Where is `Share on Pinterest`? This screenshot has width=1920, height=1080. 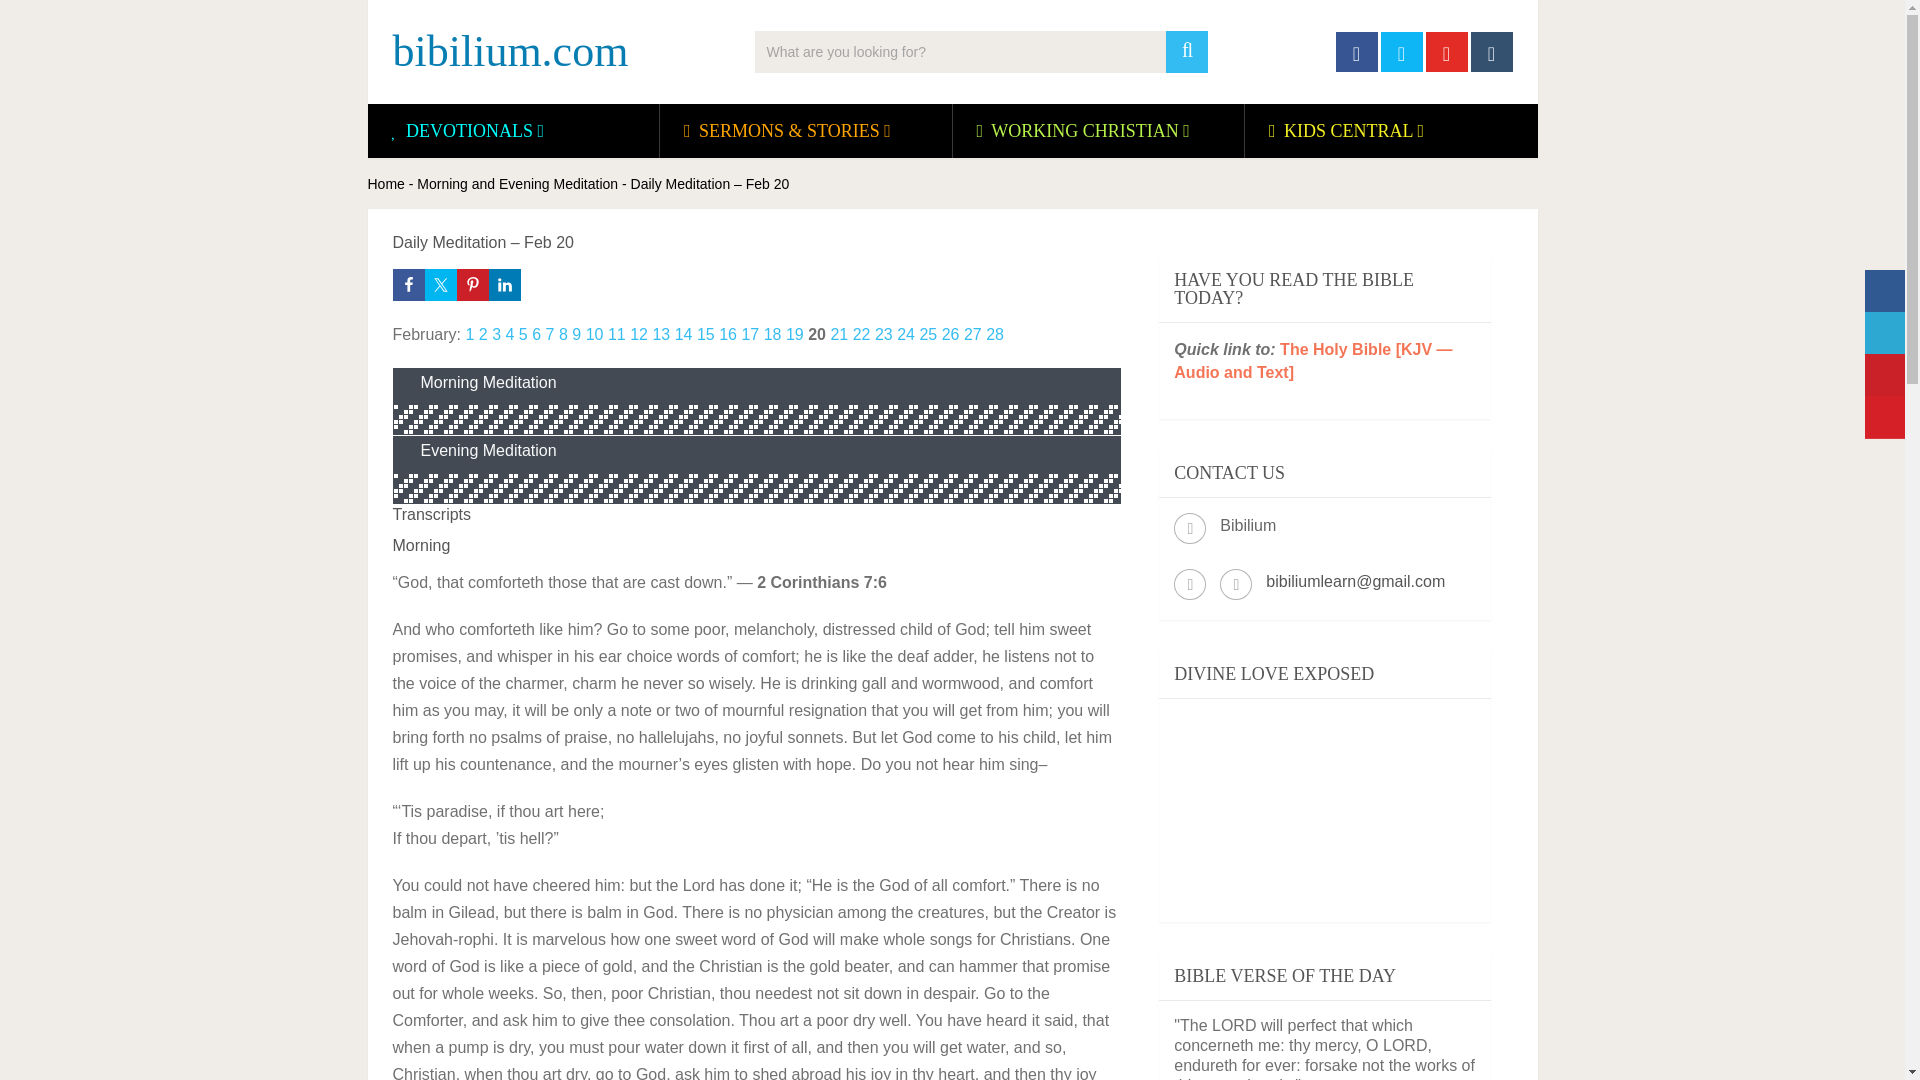
Share on Pinterest is located at coordinates (472, 284).